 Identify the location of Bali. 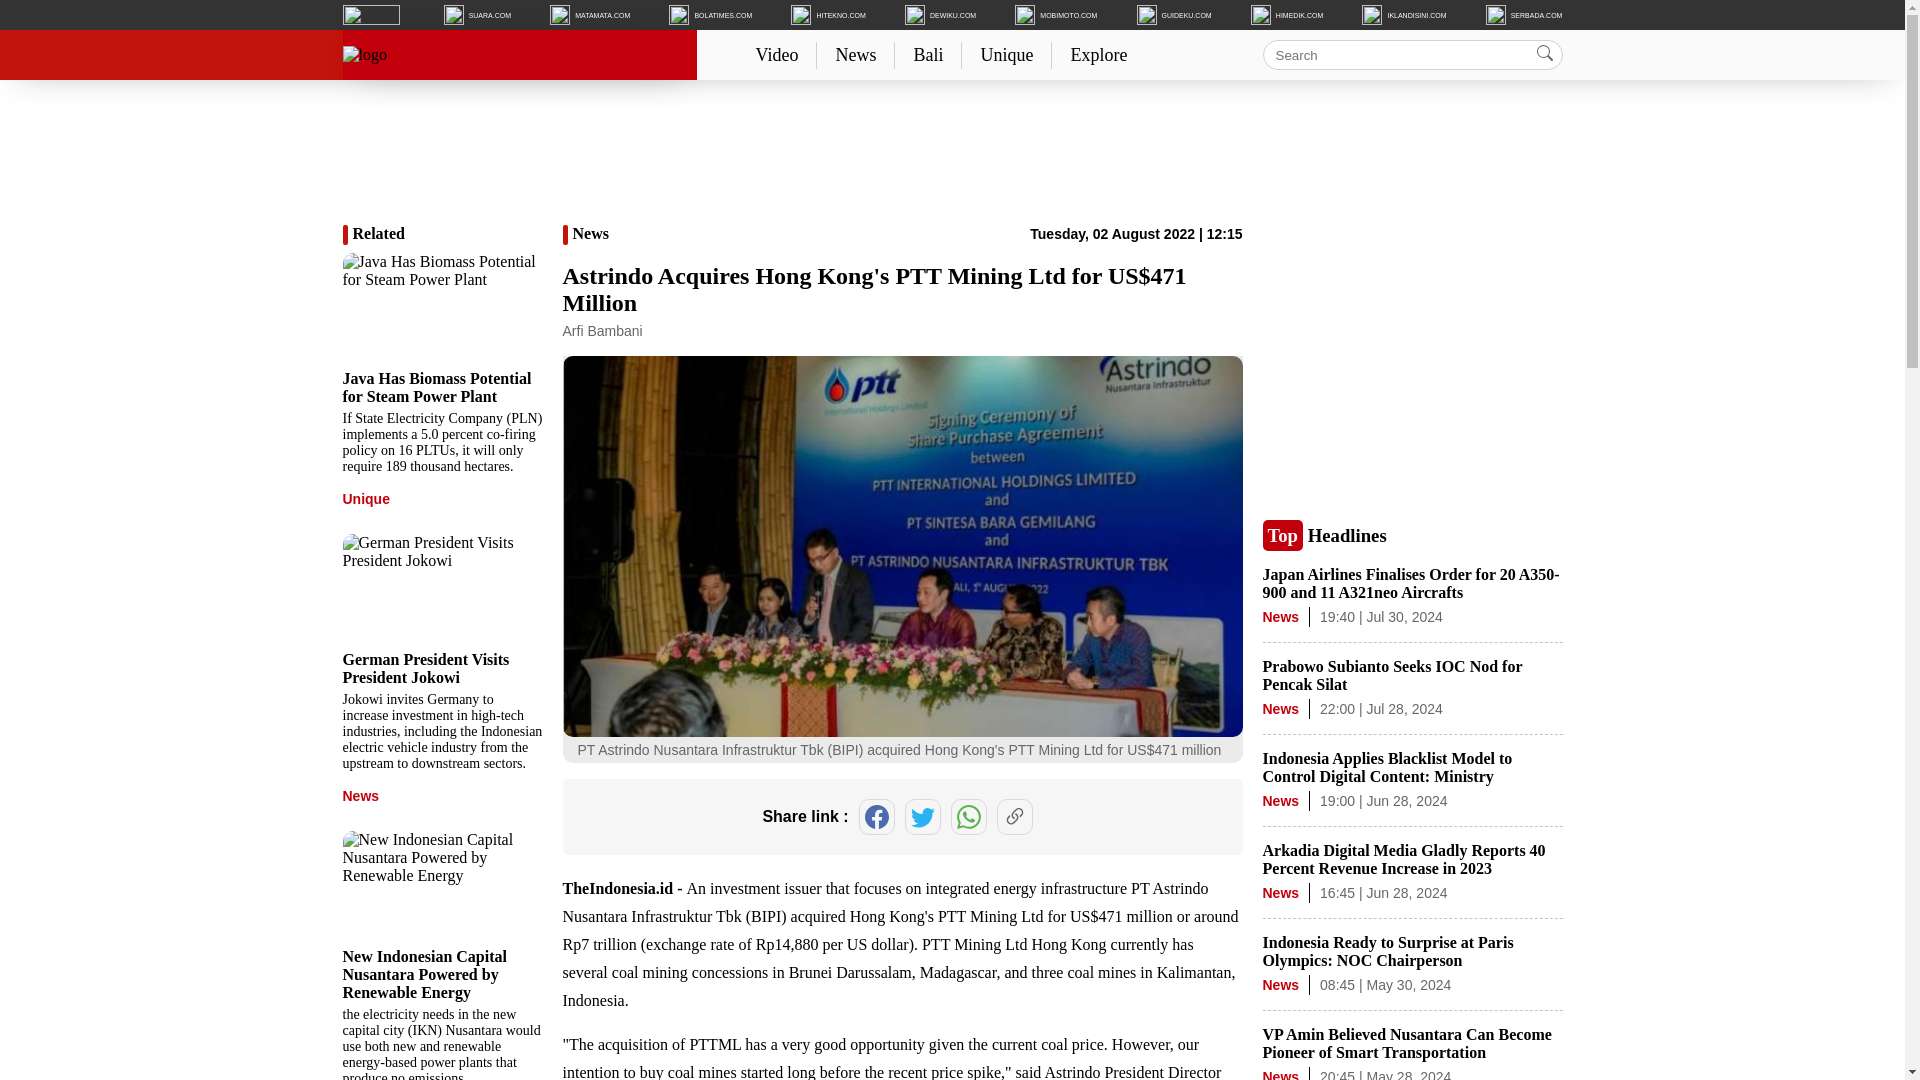
(928, 54).